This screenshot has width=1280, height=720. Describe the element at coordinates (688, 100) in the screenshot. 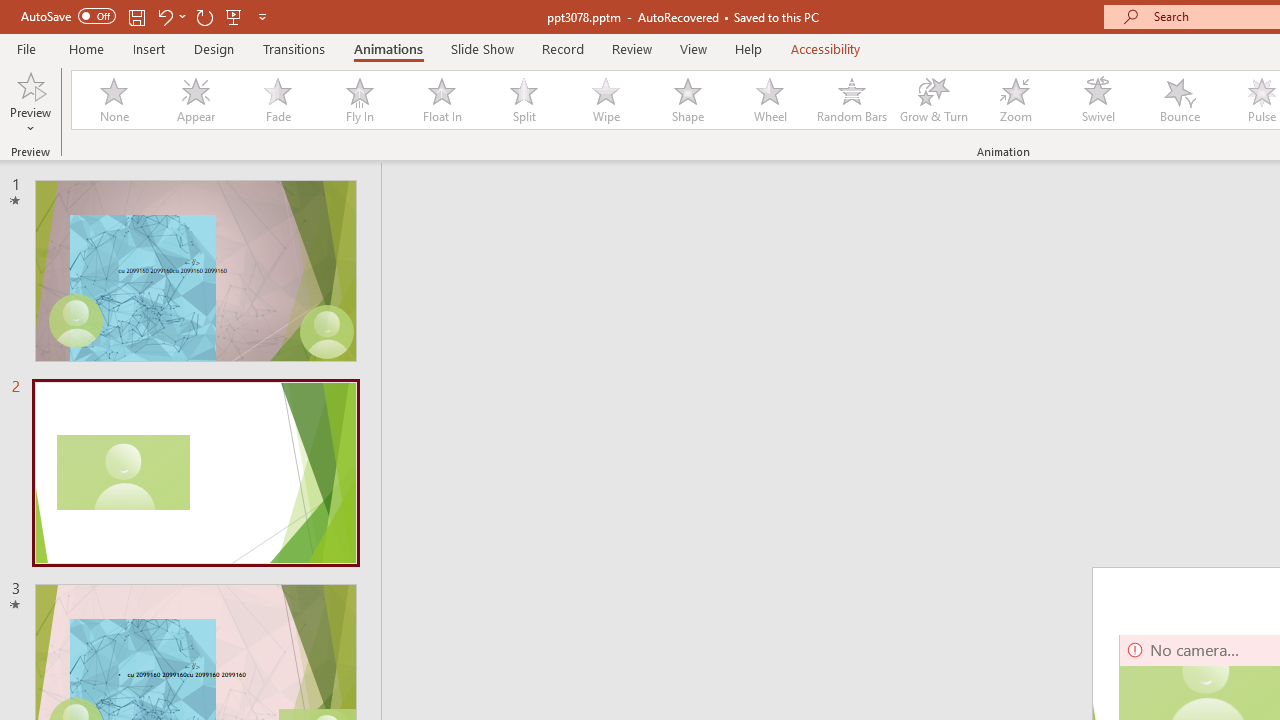

I see `Shape` at that location.